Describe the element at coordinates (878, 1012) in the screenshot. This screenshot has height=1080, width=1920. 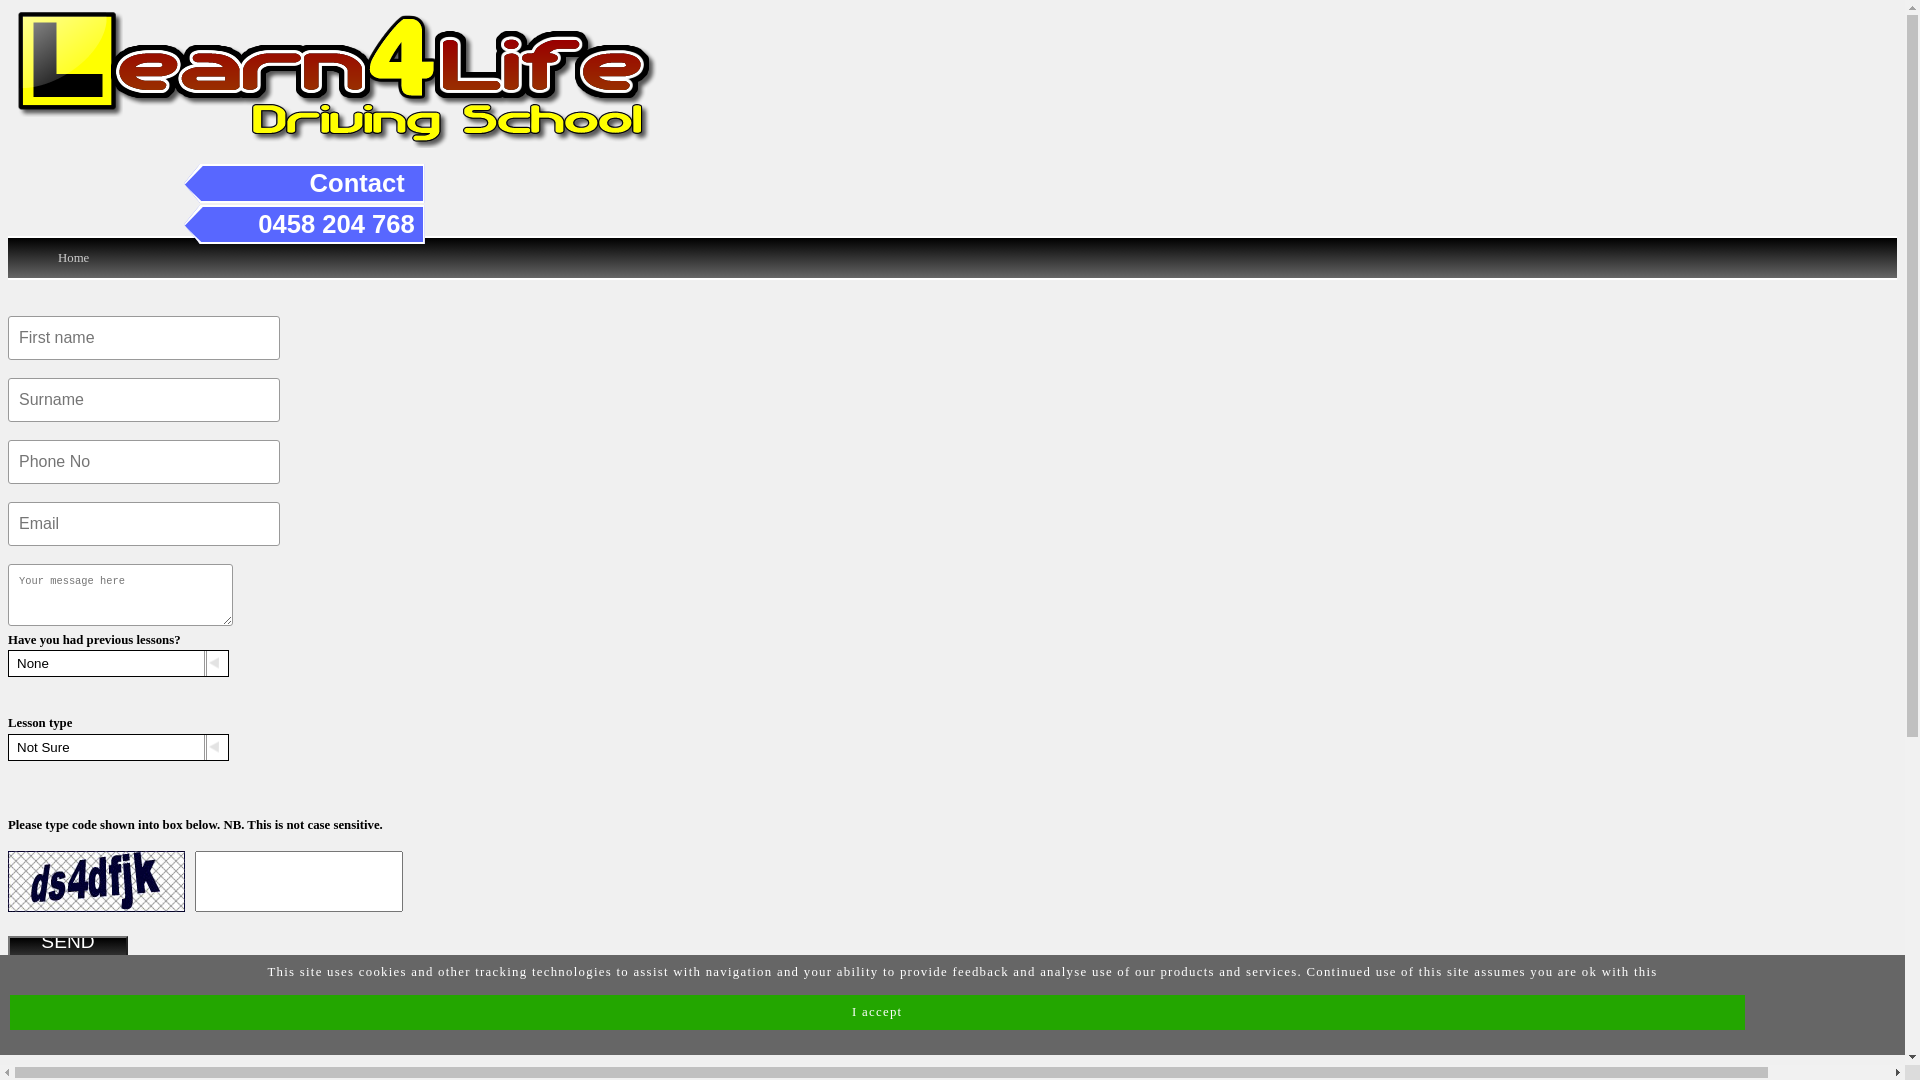
I see `I accept` at that location.